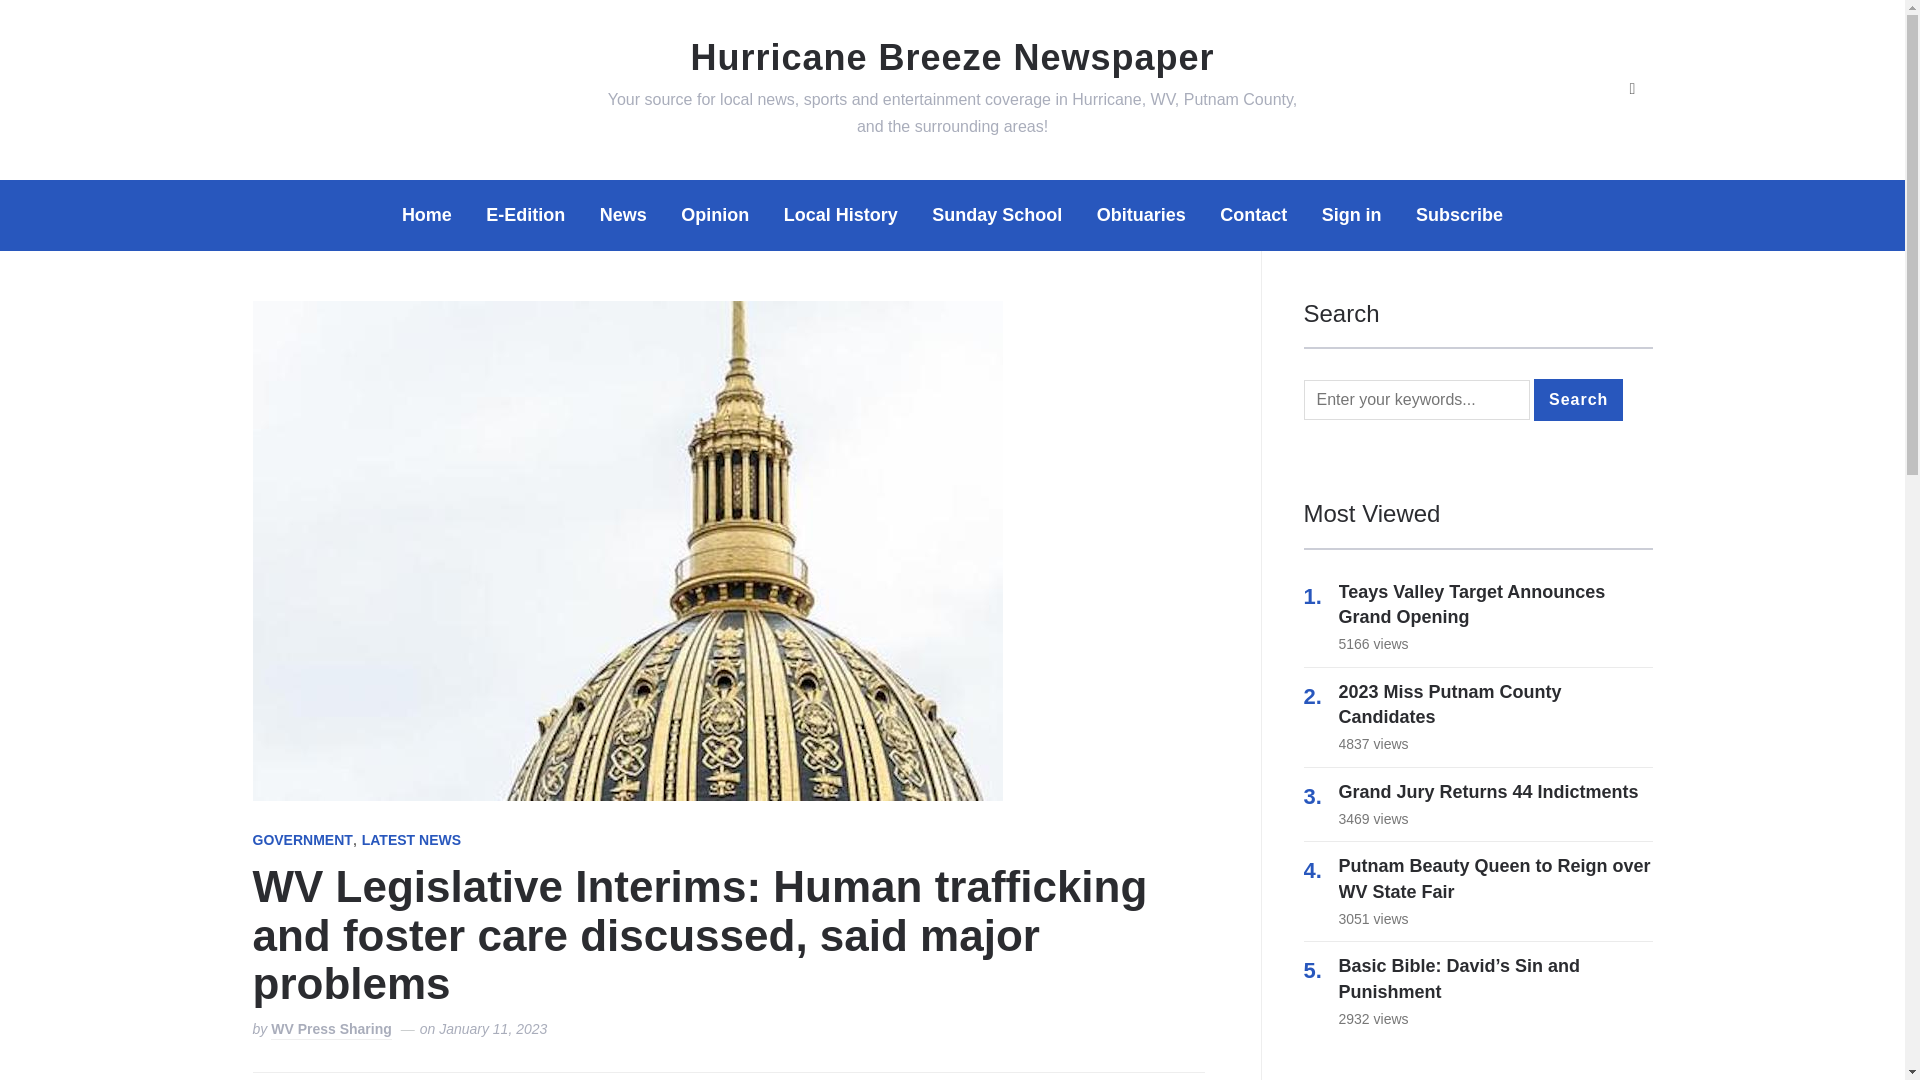 The width and height of the screenshot is (1920, 1080). What do you see at coordinates (330, 1030) in the screenshot?
I see `WV Press Sharing` at bounding box center [330, 1030].